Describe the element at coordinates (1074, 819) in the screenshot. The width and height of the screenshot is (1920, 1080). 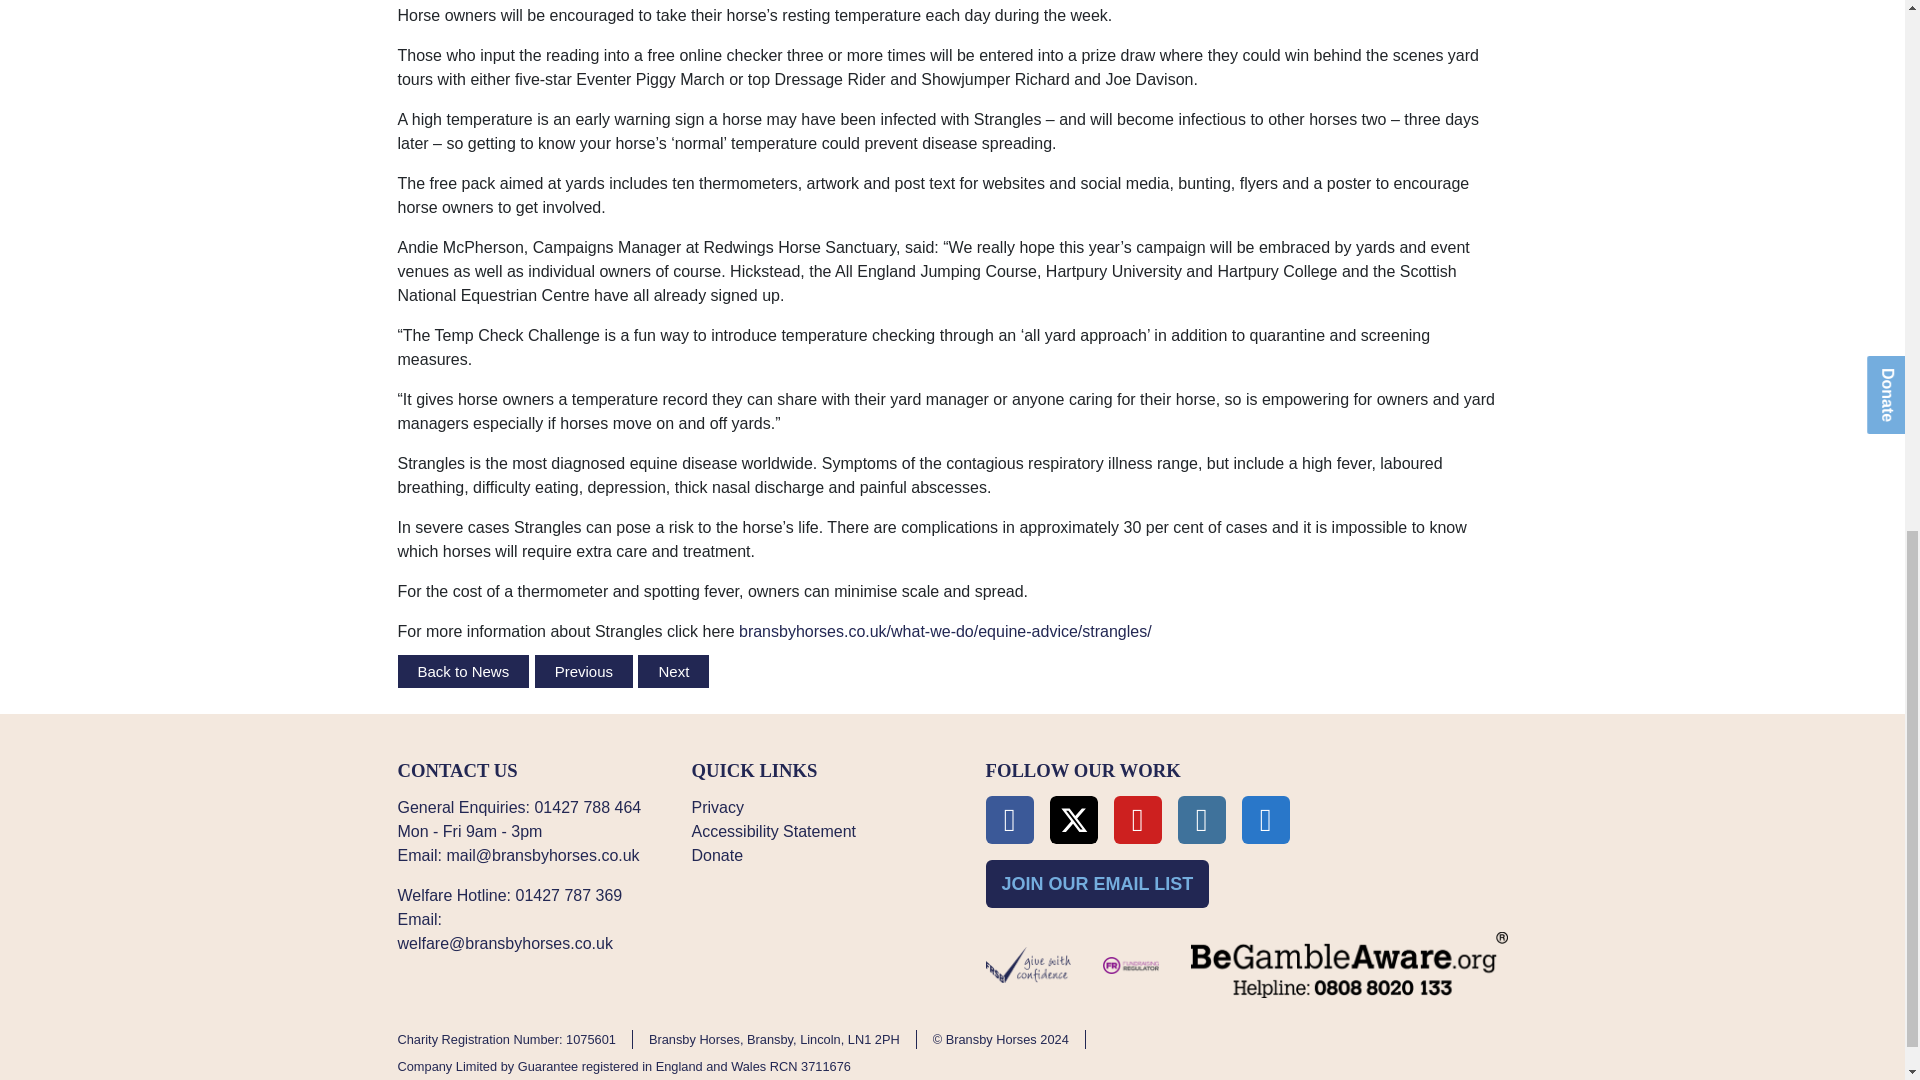
I see `Twitter` at that location.